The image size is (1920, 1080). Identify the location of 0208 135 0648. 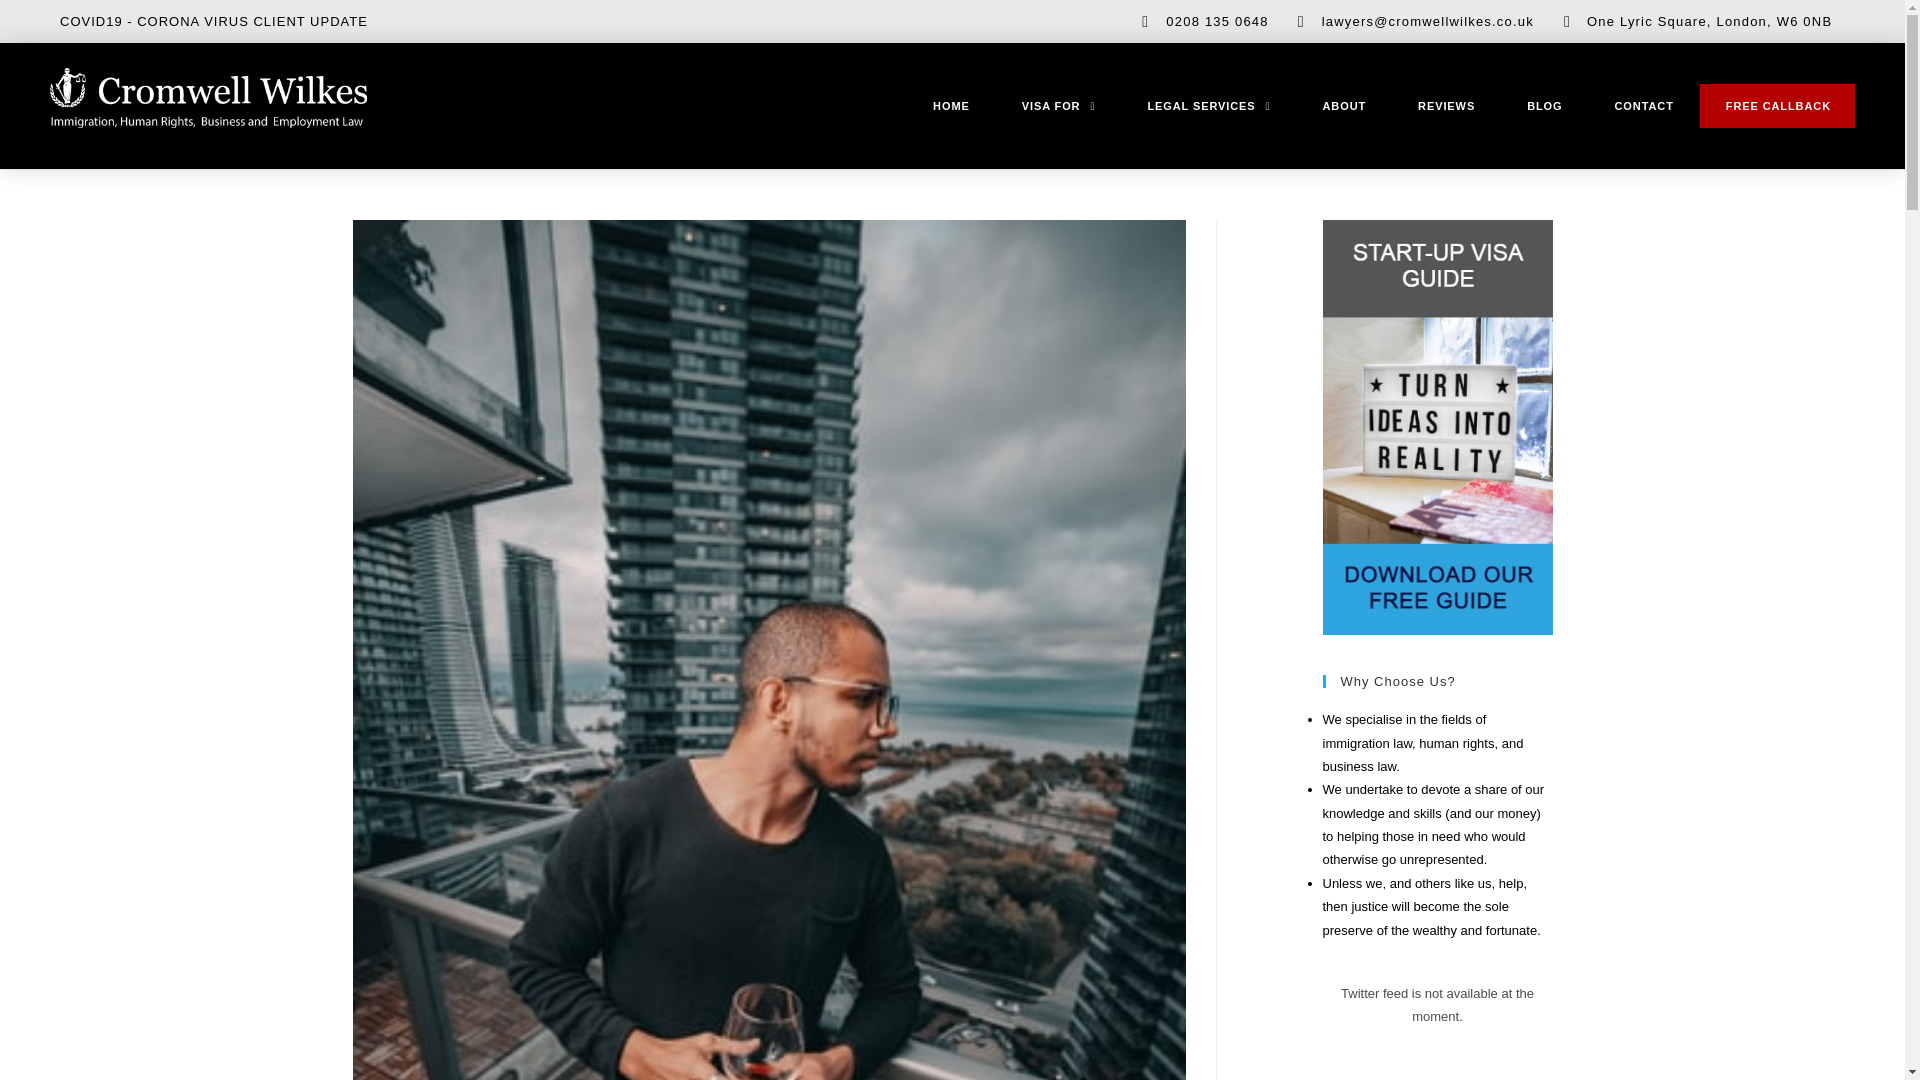
(1198, 21).